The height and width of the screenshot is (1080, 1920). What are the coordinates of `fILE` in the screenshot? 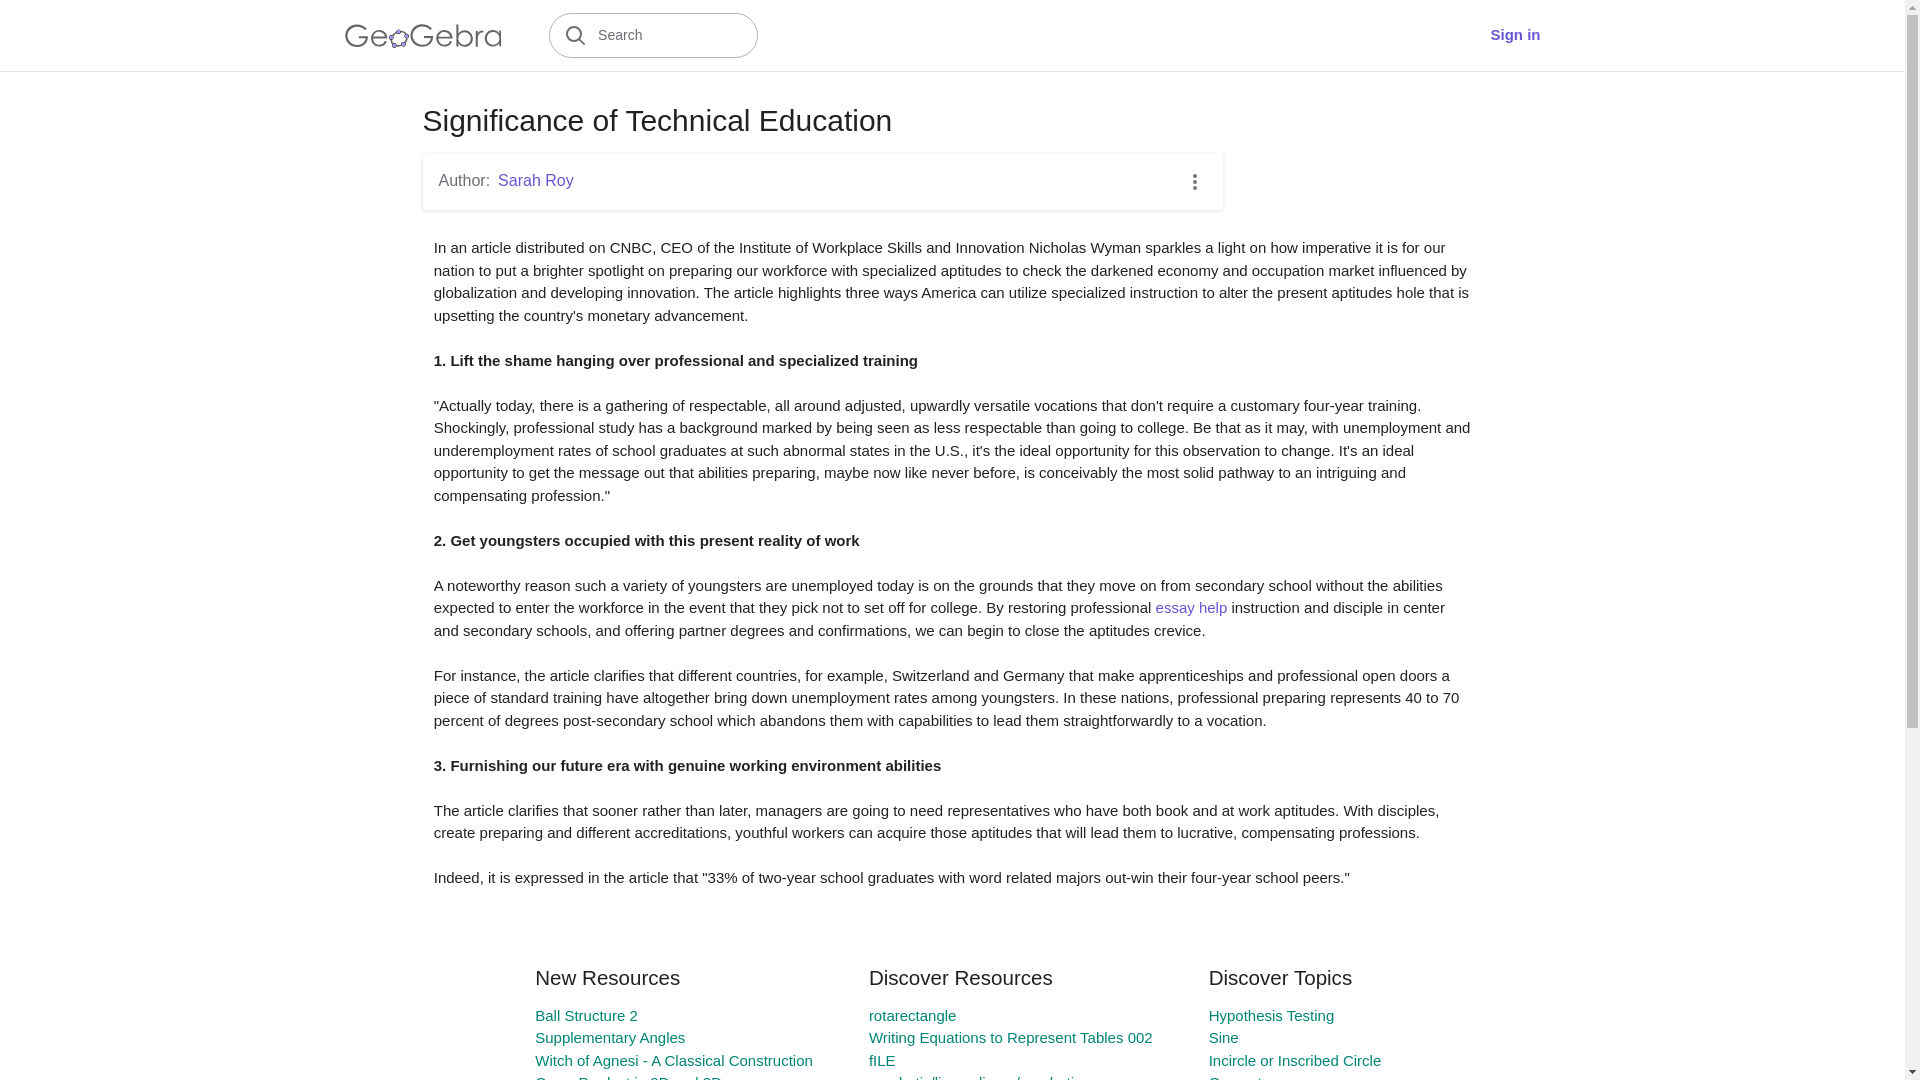 It's located at (882, 1060).